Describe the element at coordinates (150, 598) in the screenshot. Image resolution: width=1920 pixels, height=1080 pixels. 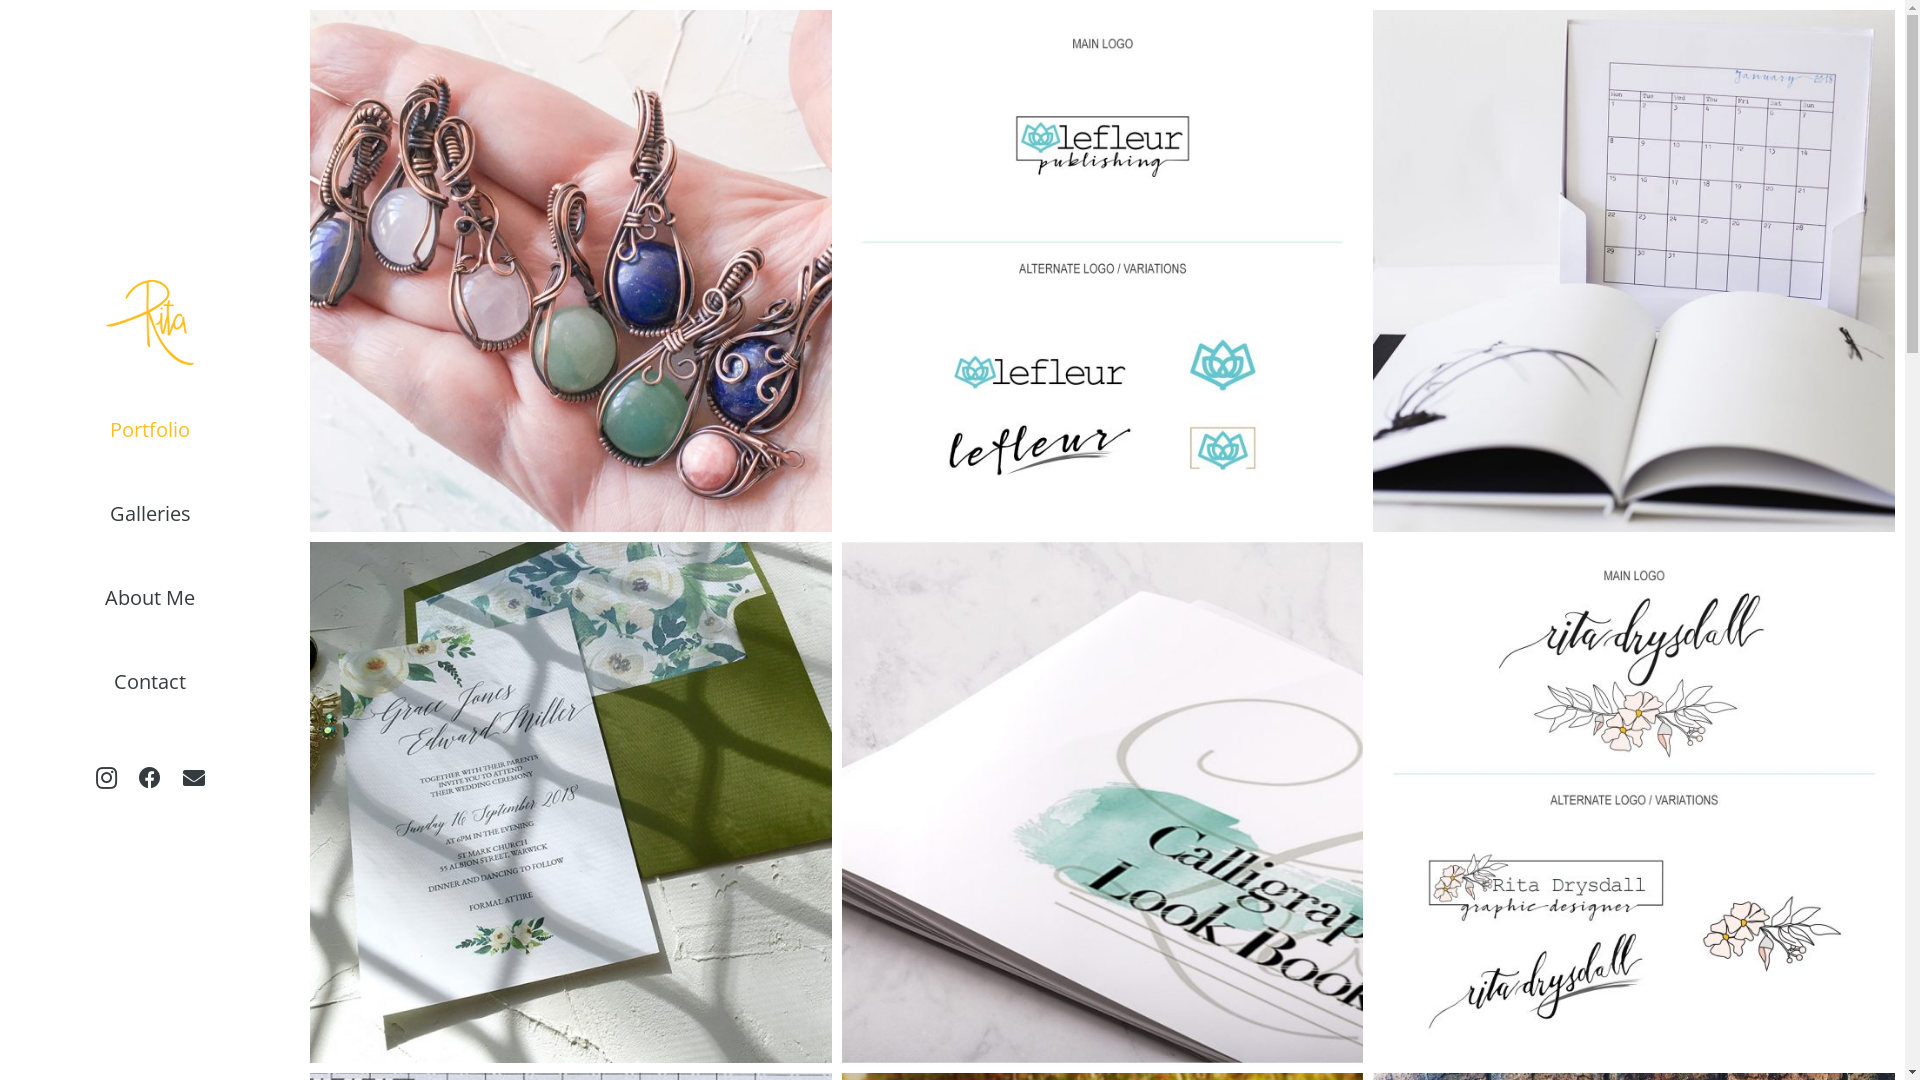
I see `About Me` at that location.